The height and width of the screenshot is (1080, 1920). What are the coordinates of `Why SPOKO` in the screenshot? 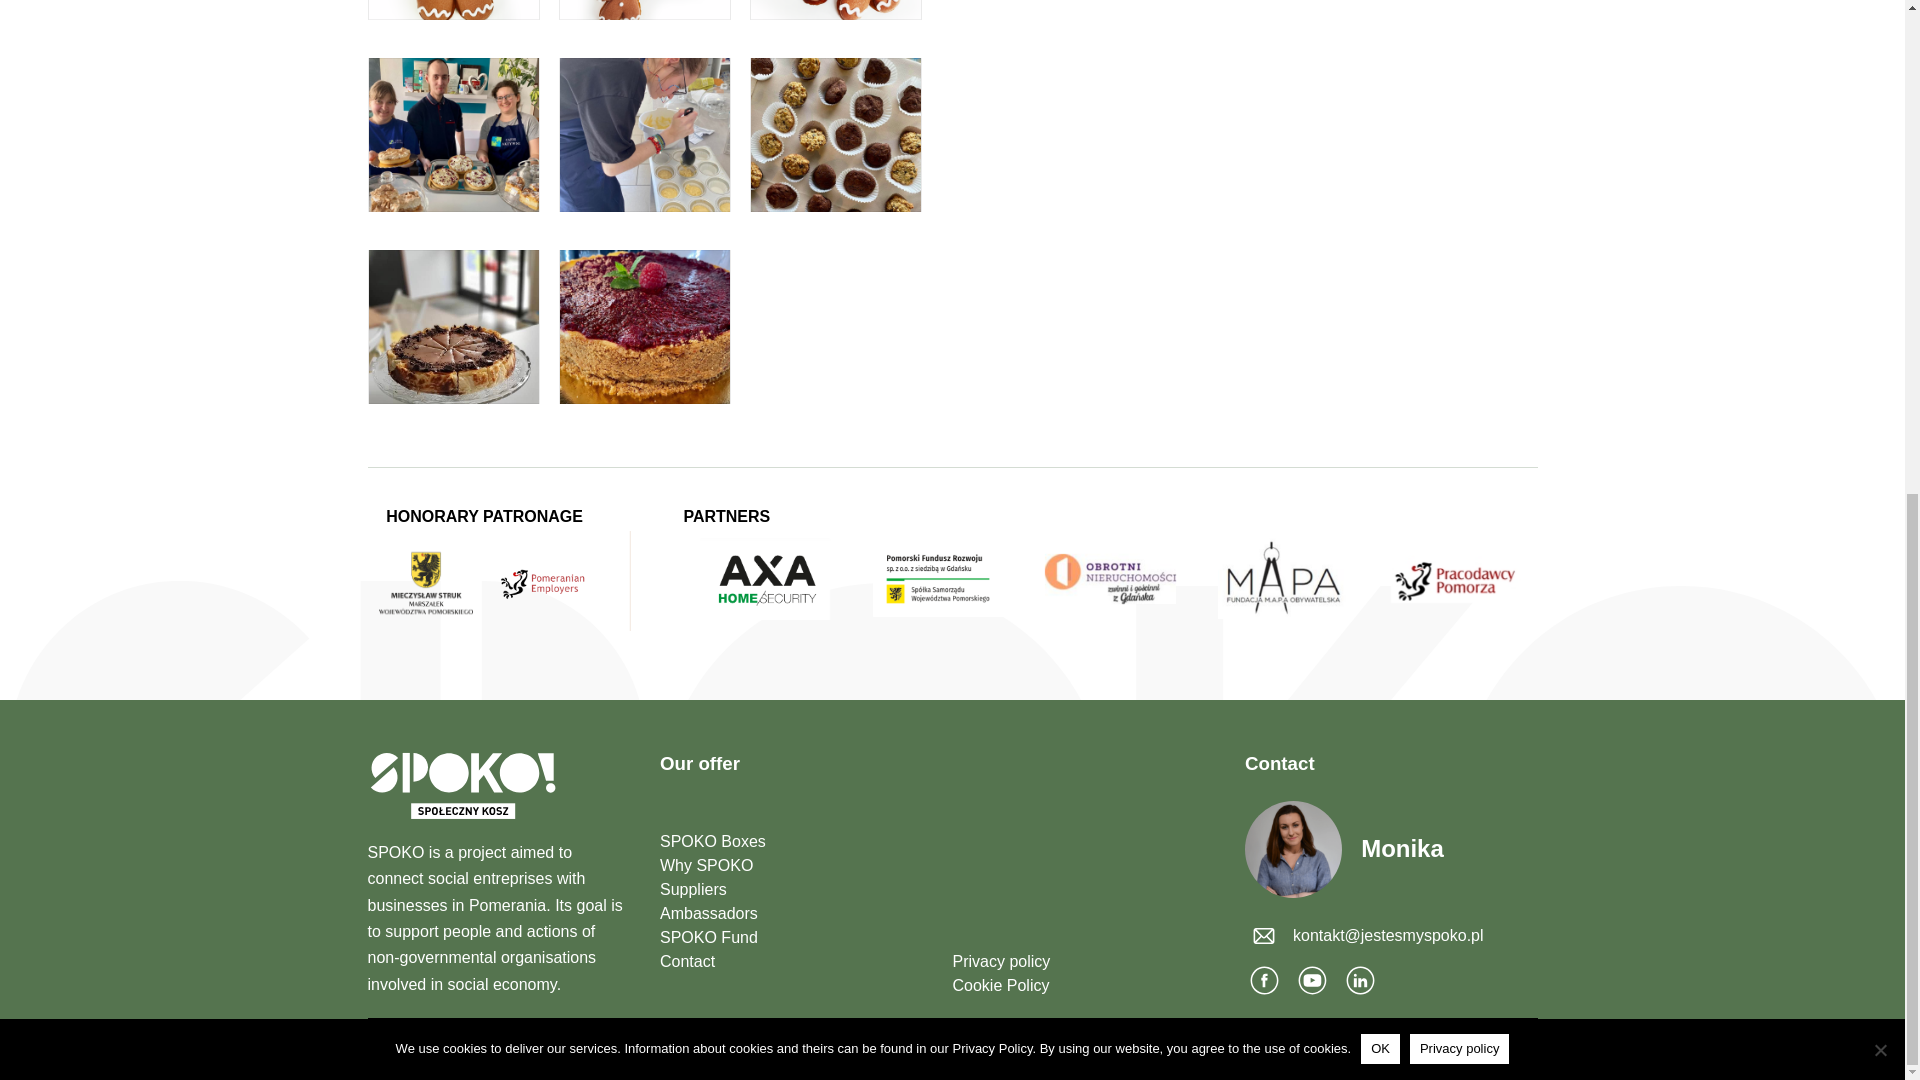 It's located at (792, 866).